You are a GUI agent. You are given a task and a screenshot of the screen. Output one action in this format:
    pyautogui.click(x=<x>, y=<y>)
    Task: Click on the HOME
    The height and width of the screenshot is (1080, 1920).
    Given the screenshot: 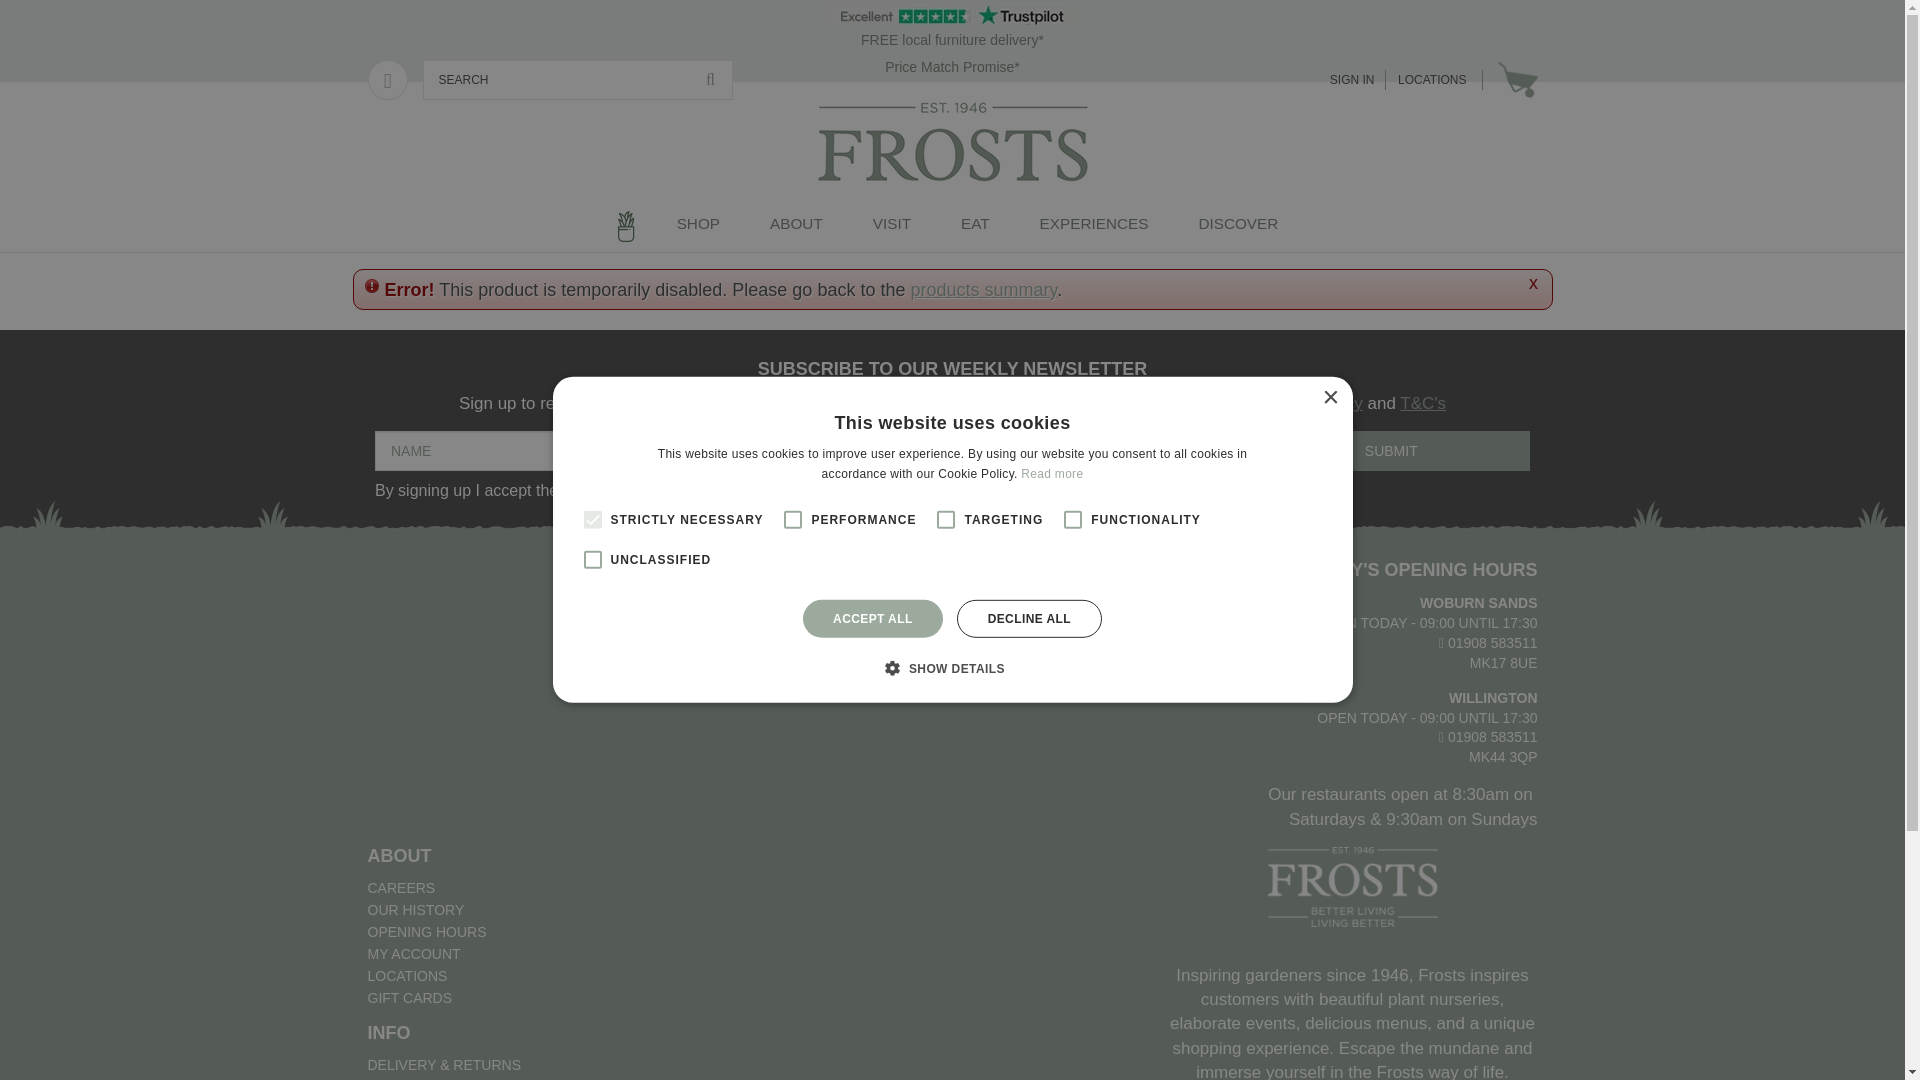 What is the action you would take?
    pyautogui.click(x=382, y=212)
    